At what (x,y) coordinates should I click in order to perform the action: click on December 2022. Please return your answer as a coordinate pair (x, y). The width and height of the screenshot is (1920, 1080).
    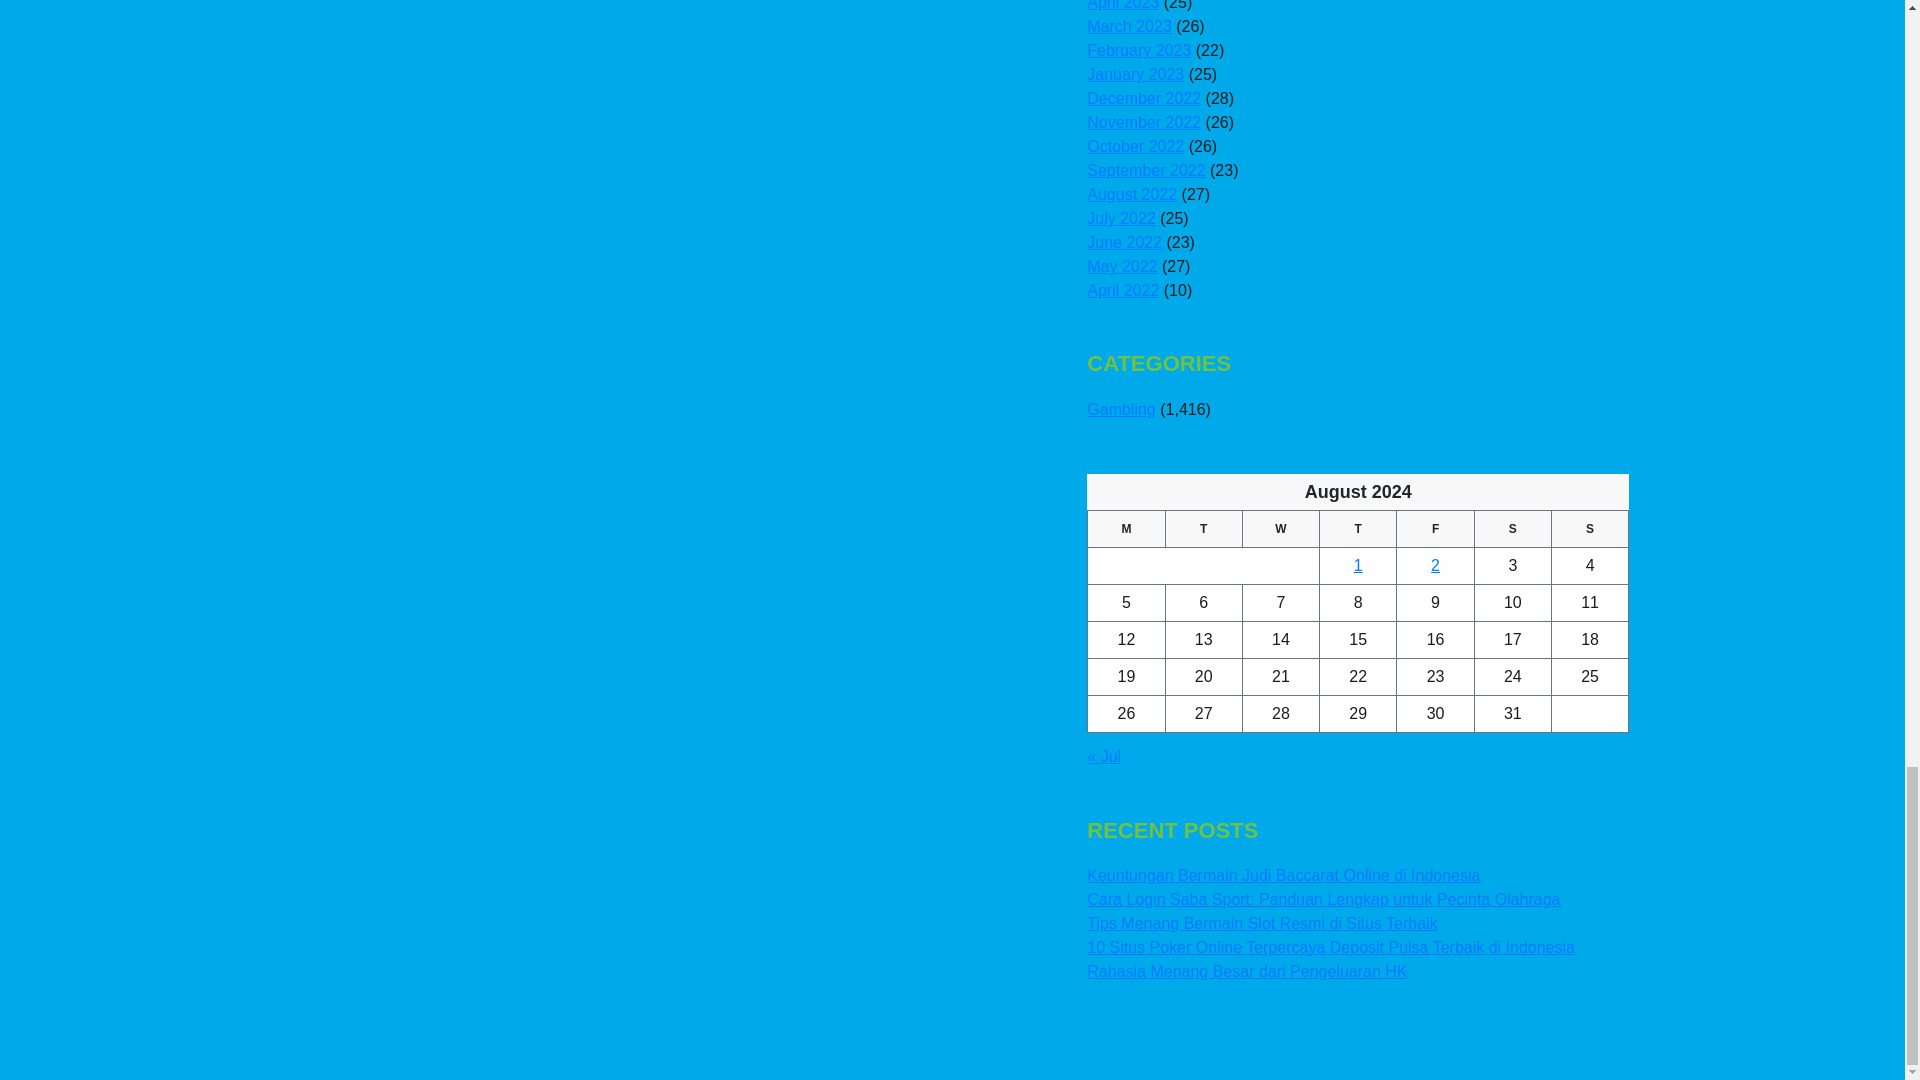
    Looking at the image, I should click on (1144, 98).